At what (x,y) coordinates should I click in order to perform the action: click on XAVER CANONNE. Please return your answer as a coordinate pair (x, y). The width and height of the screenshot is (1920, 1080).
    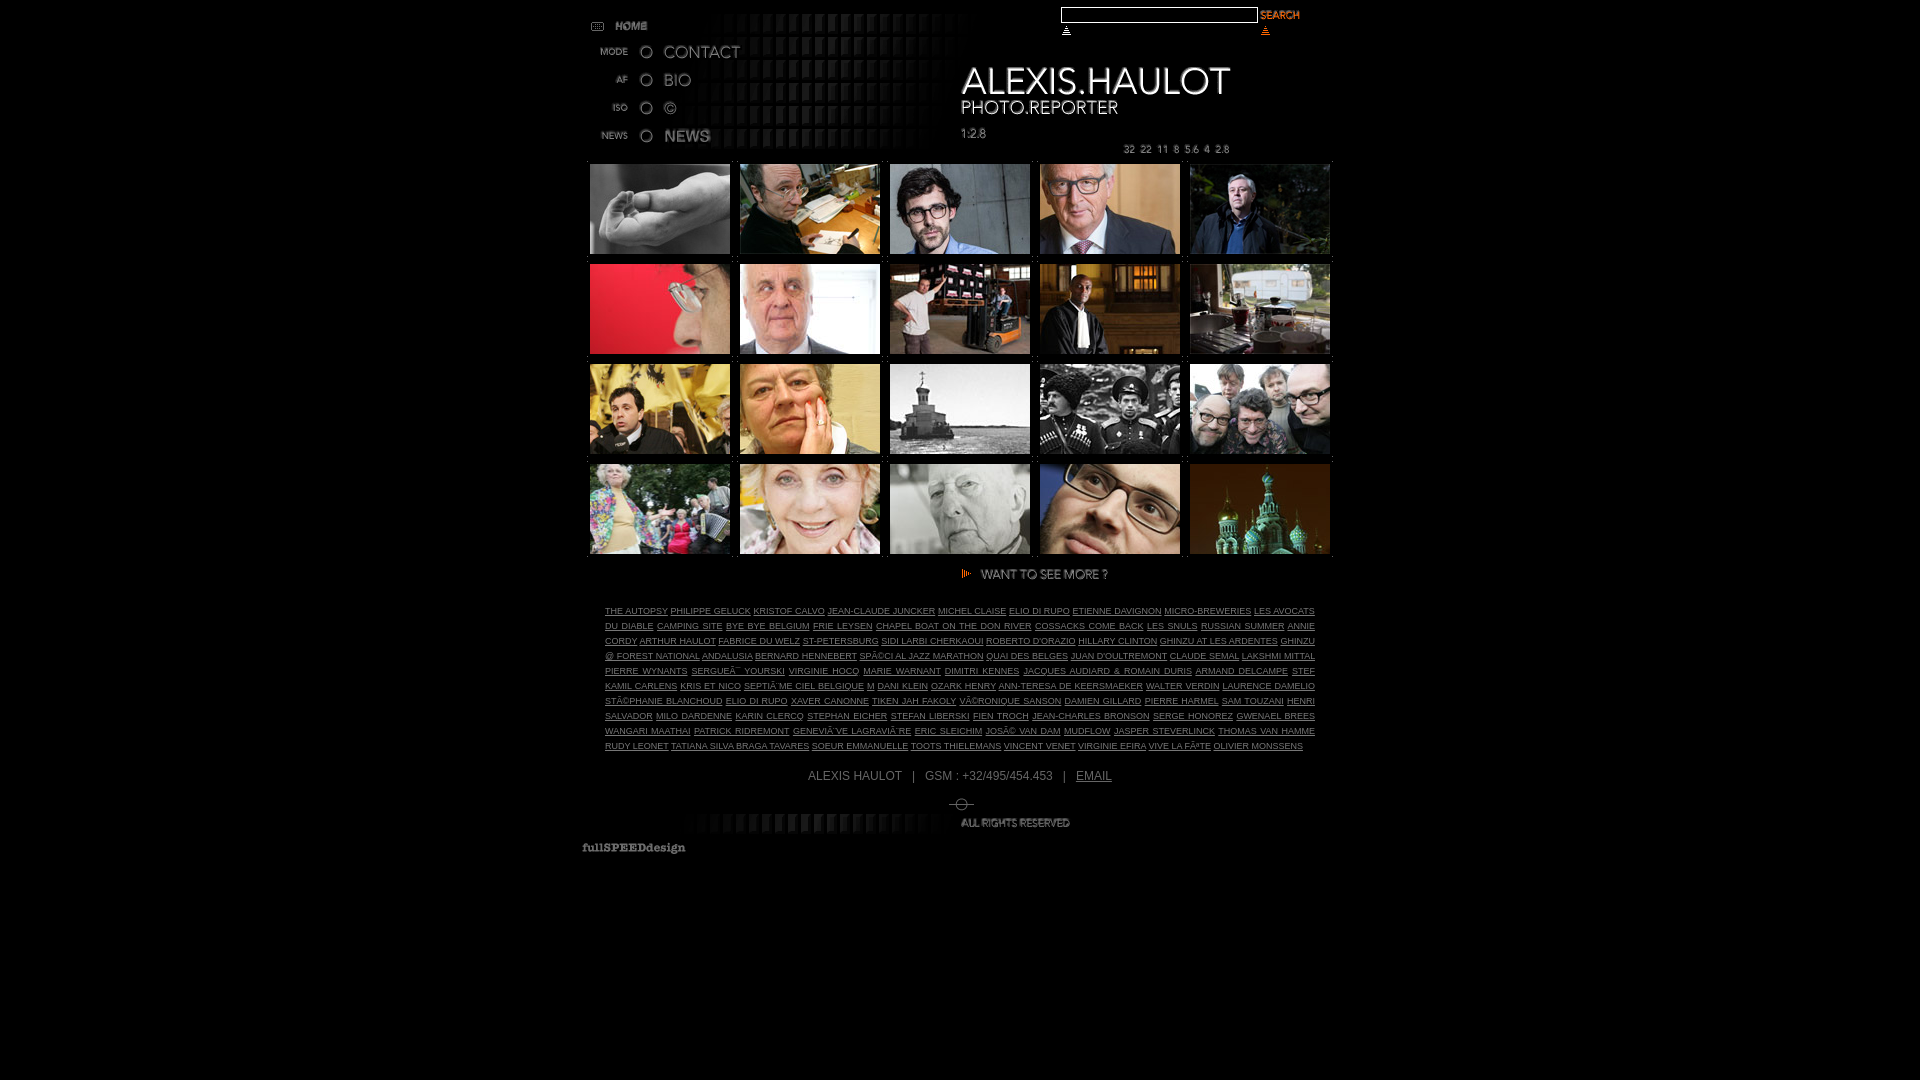
    Looking at the image, I should click on (830, 701).